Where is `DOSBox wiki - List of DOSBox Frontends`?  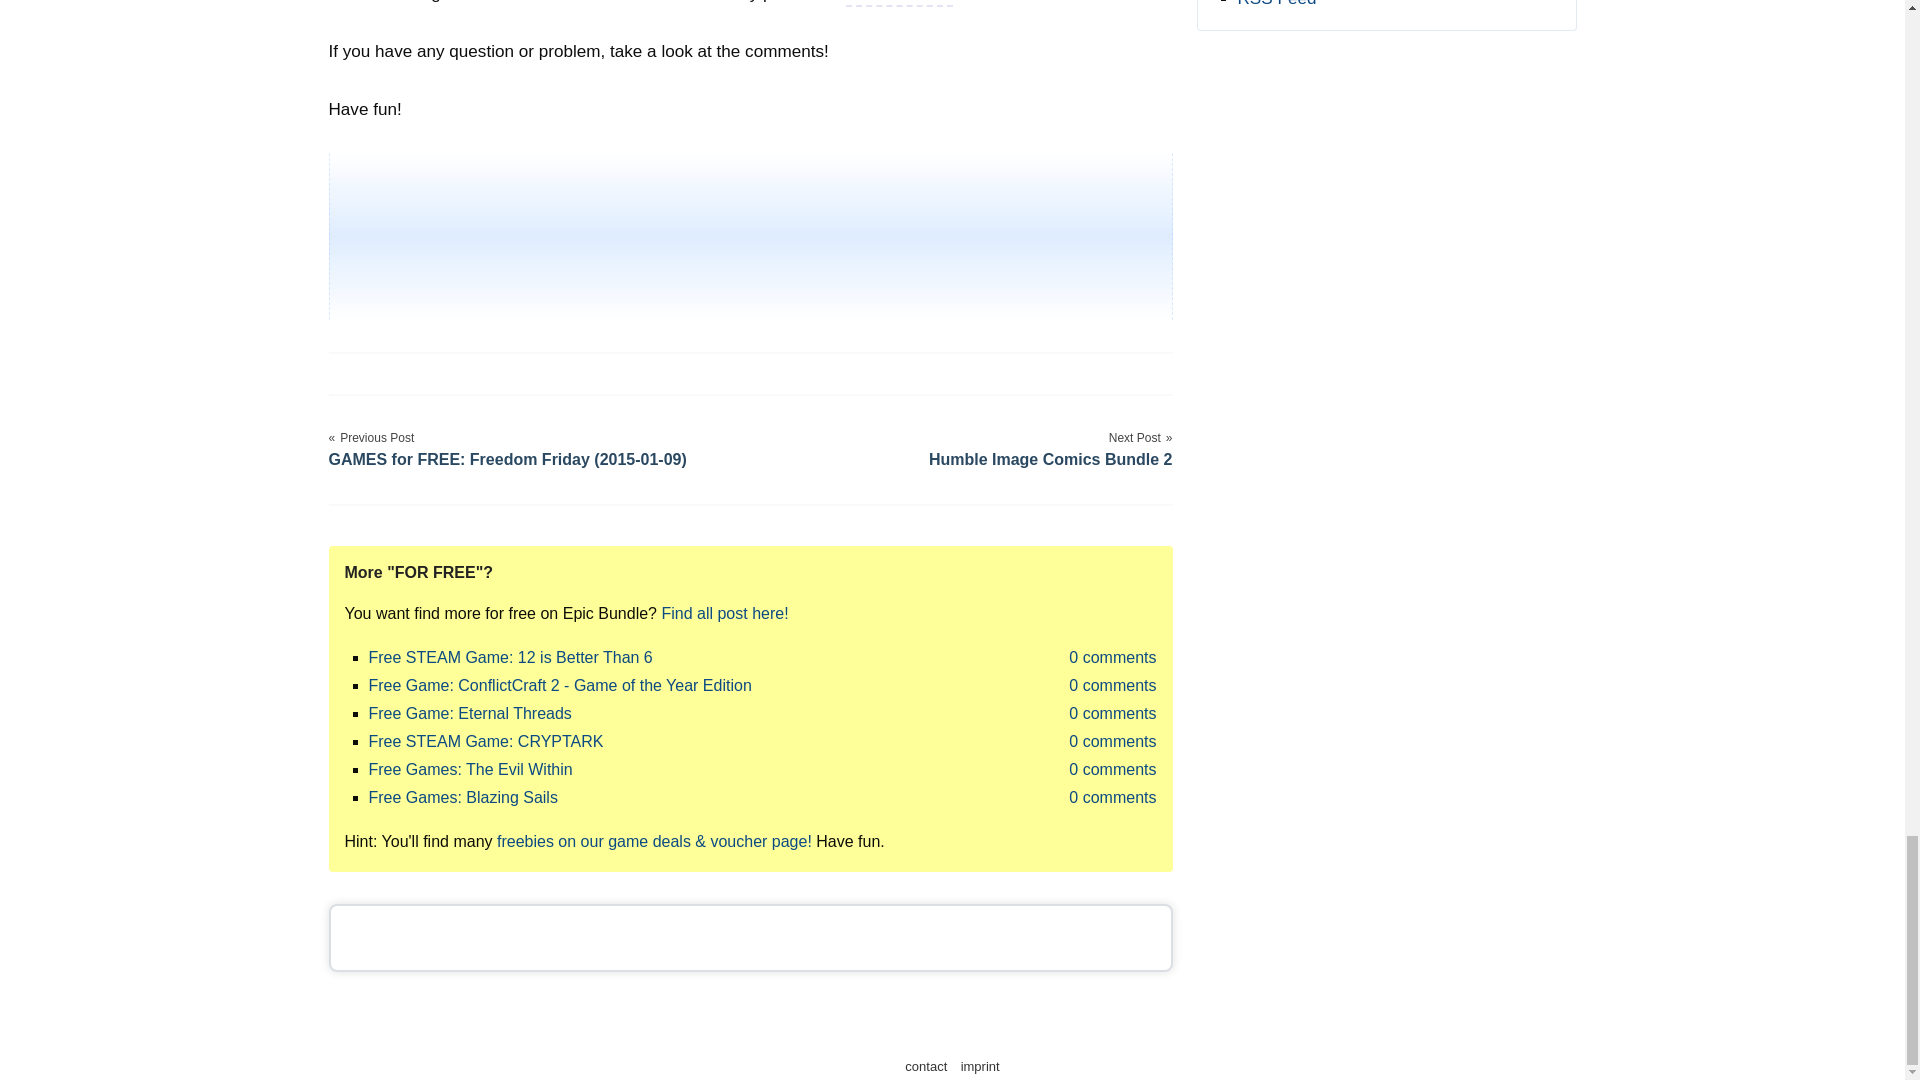 DOSBox wiki - List of DOSBox Frontends is located at coordinates (900, 2).